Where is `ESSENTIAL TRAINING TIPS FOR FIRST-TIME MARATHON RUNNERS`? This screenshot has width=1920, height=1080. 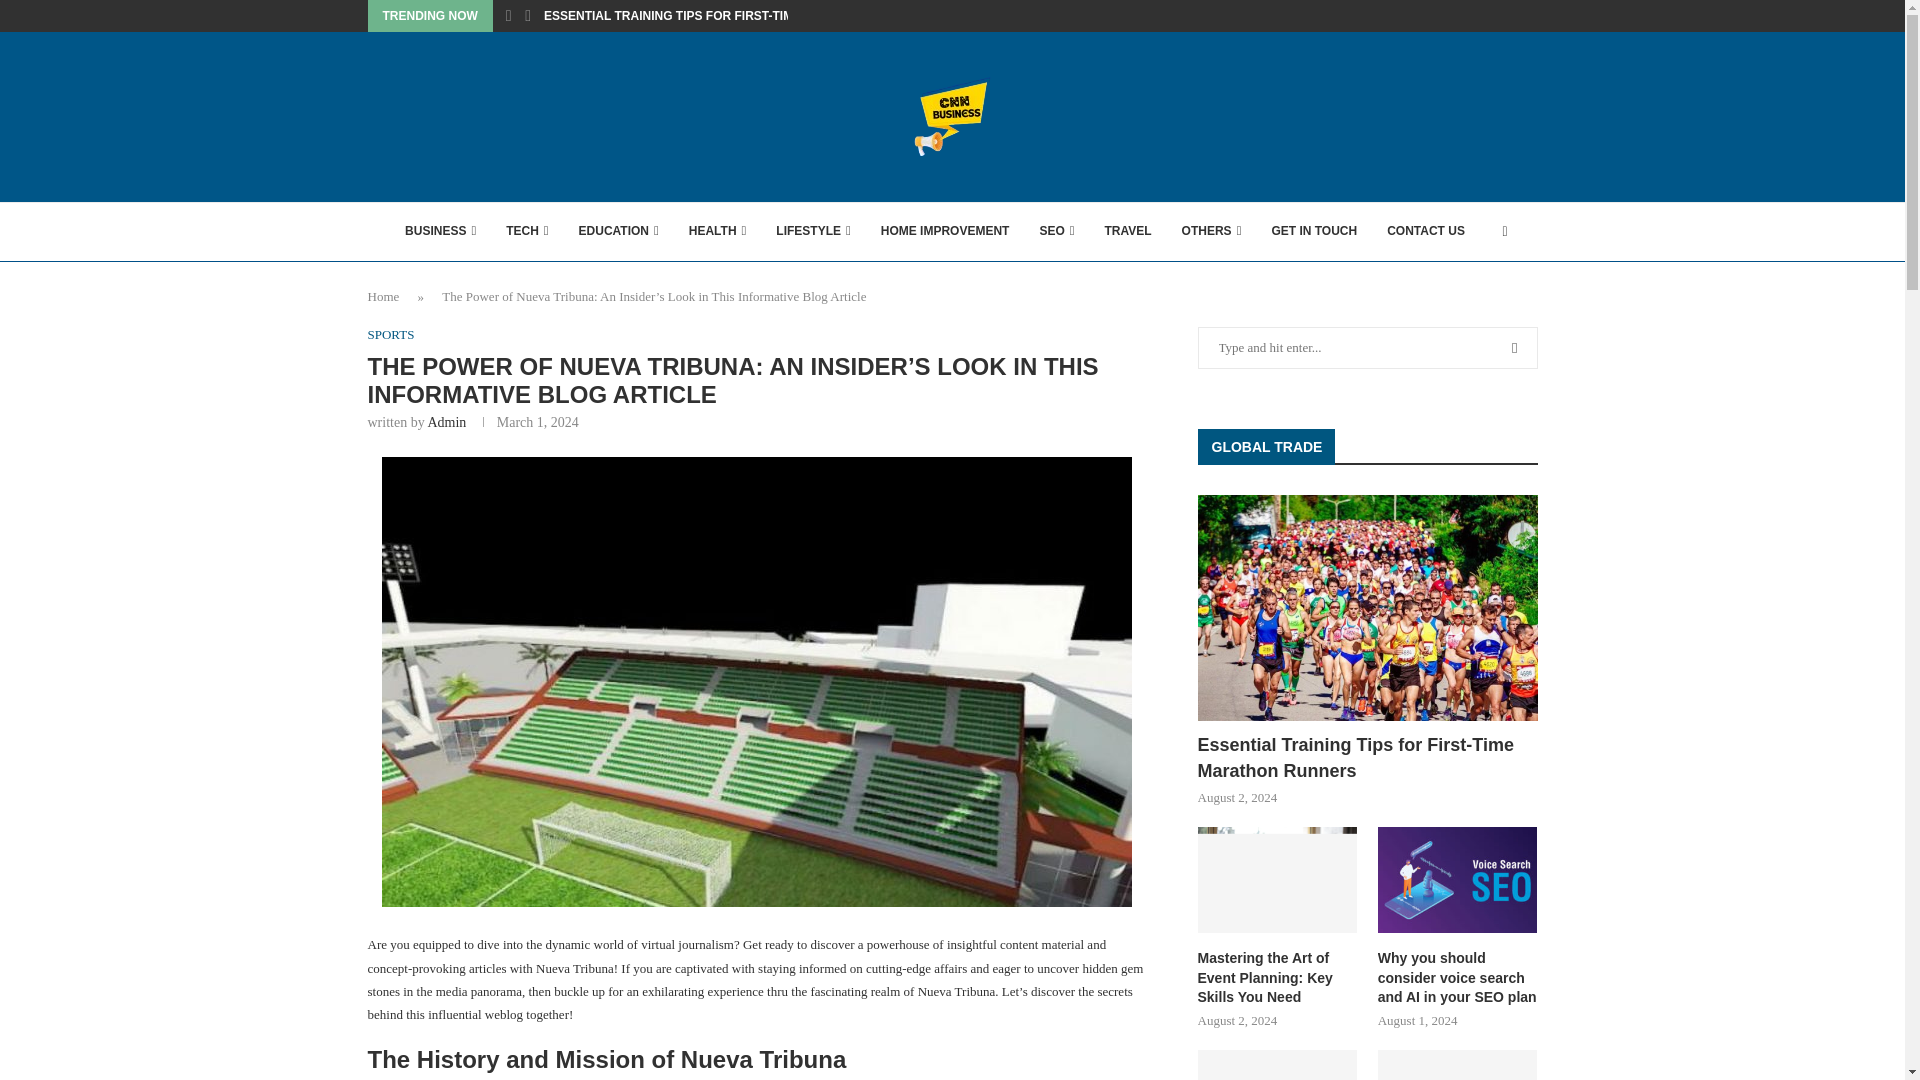 ESSENTIAL TRAINING TIPS FOR FIRST-TIME MARATHON RUNNERS is located at coordinates (740, 16).